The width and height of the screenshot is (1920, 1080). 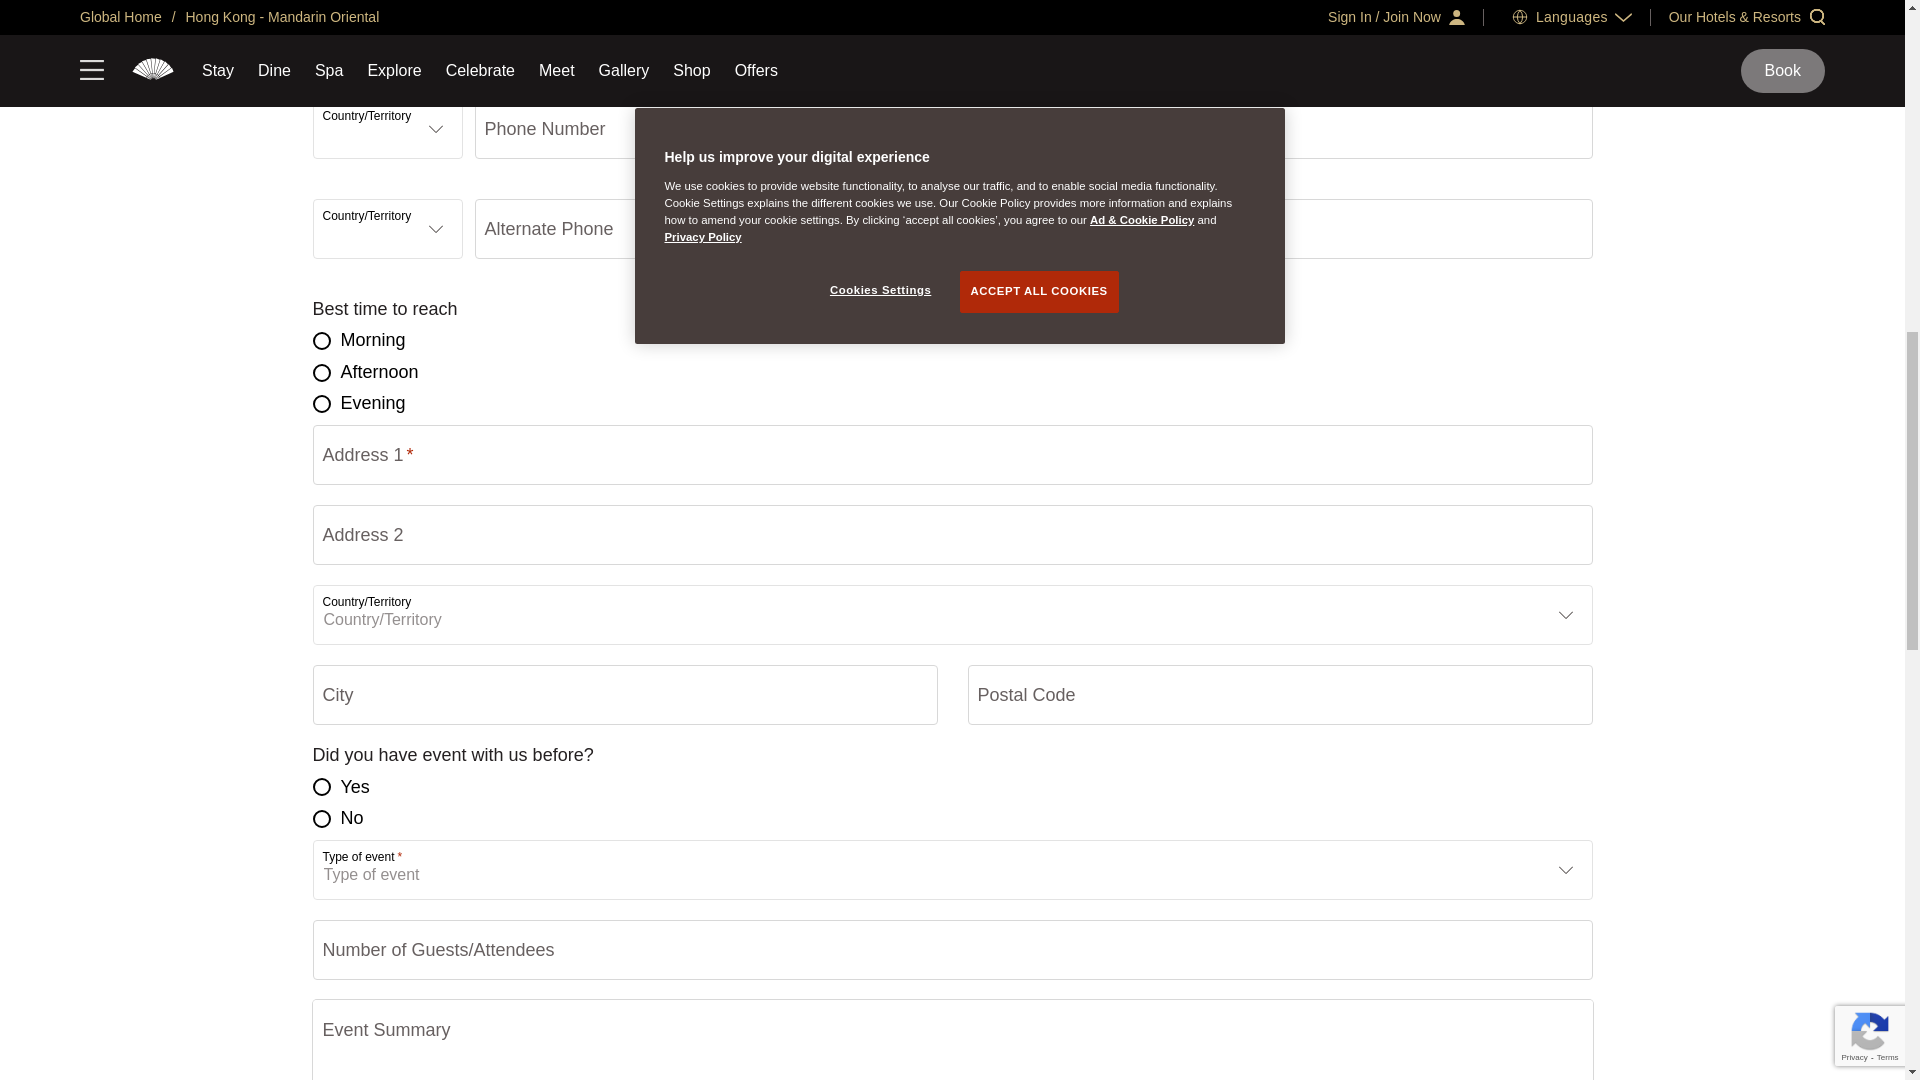 I want to click on Yes, so click(x=320, y=786).